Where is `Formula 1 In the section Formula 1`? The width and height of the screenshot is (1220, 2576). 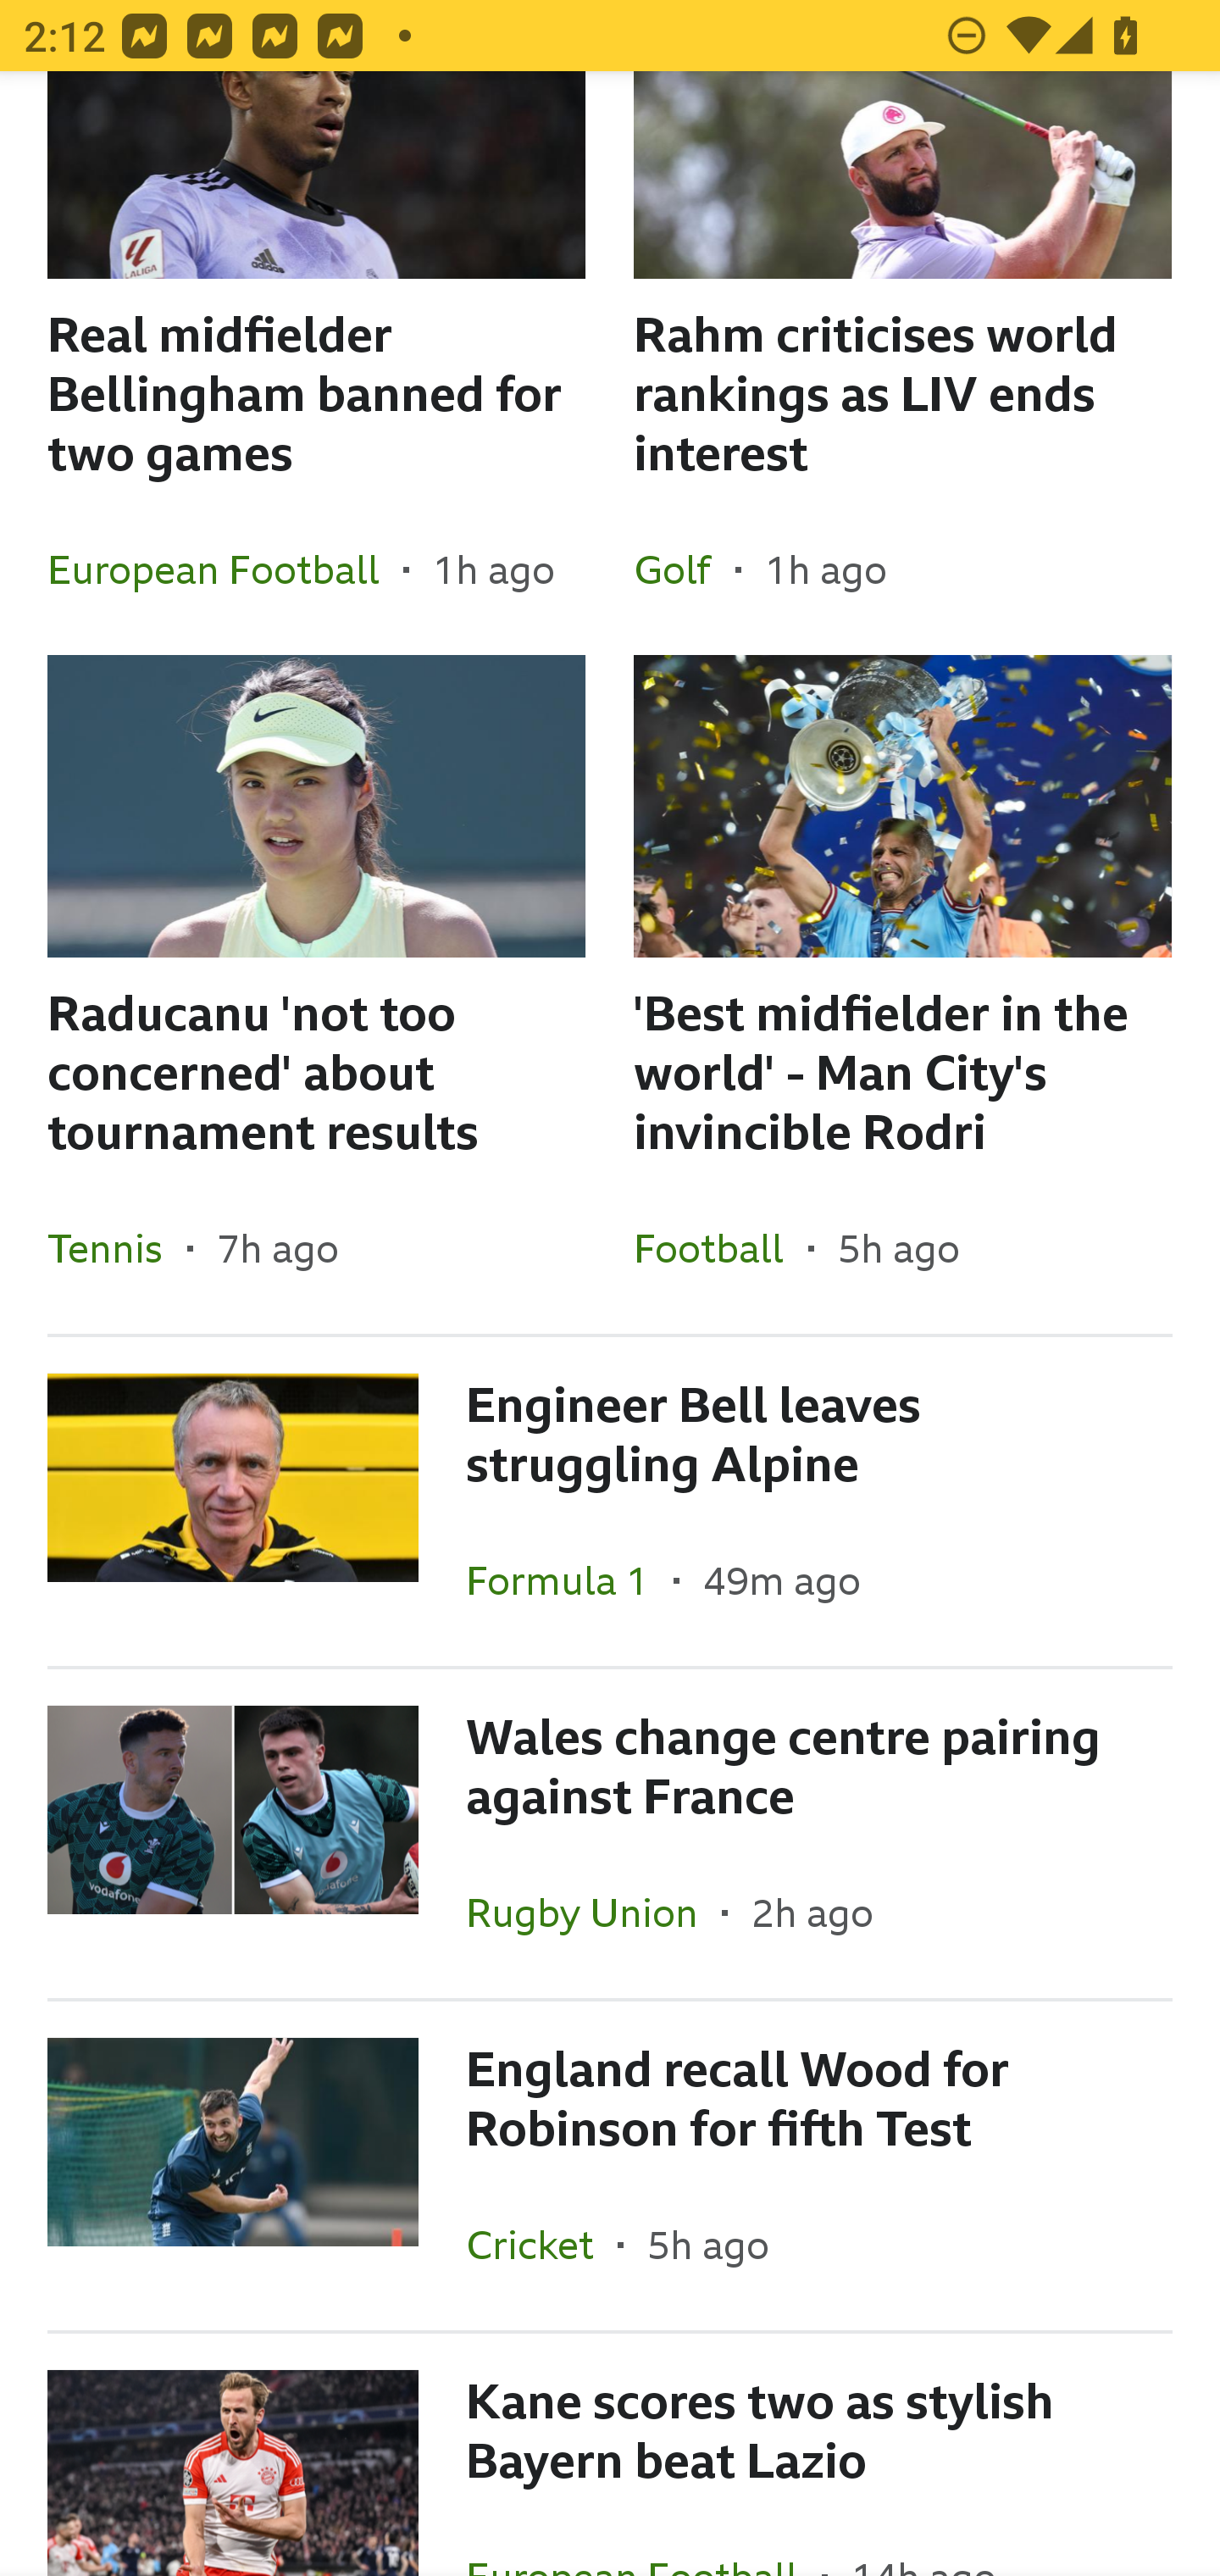 Formula 1 In the section Formula 1 is located at coordinates (569, 1579).